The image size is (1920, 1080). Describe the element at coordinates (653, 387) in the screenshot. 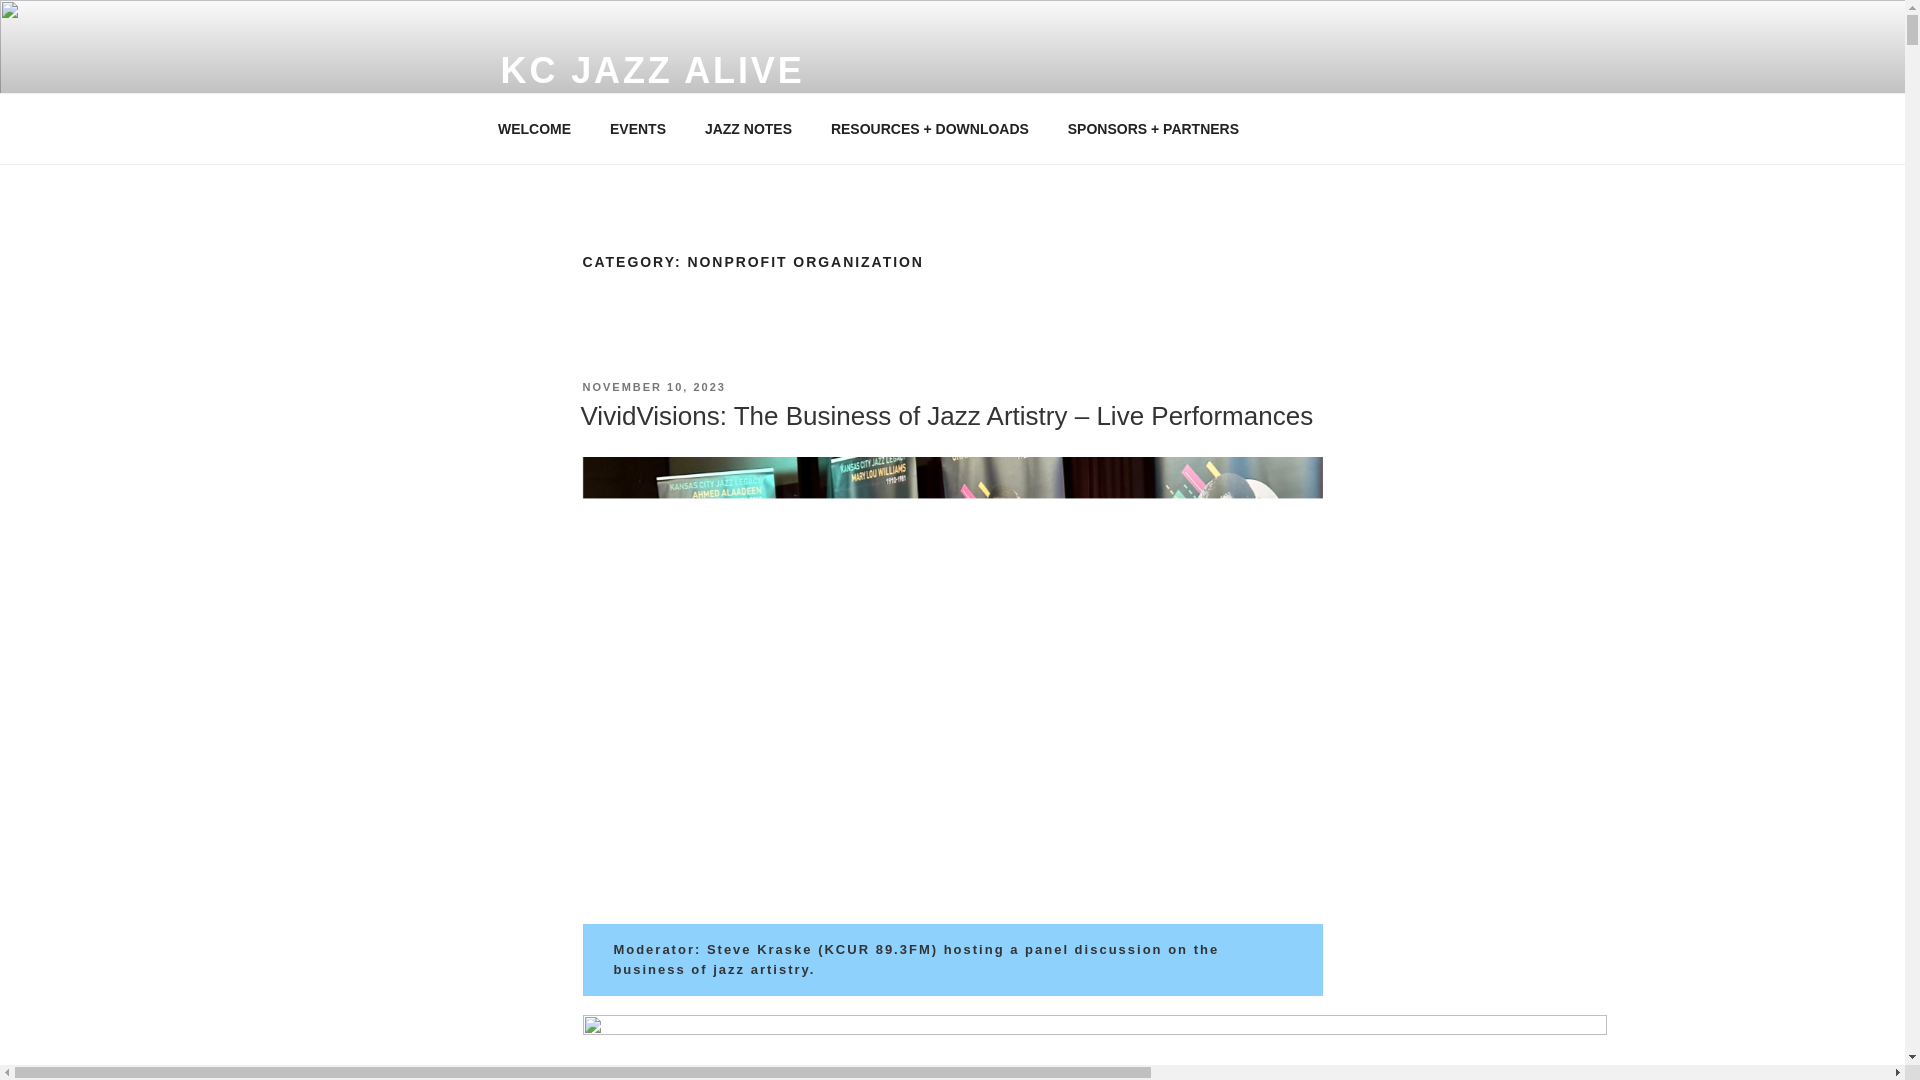

I see `NOVEMBER 10, 2023` at that location.